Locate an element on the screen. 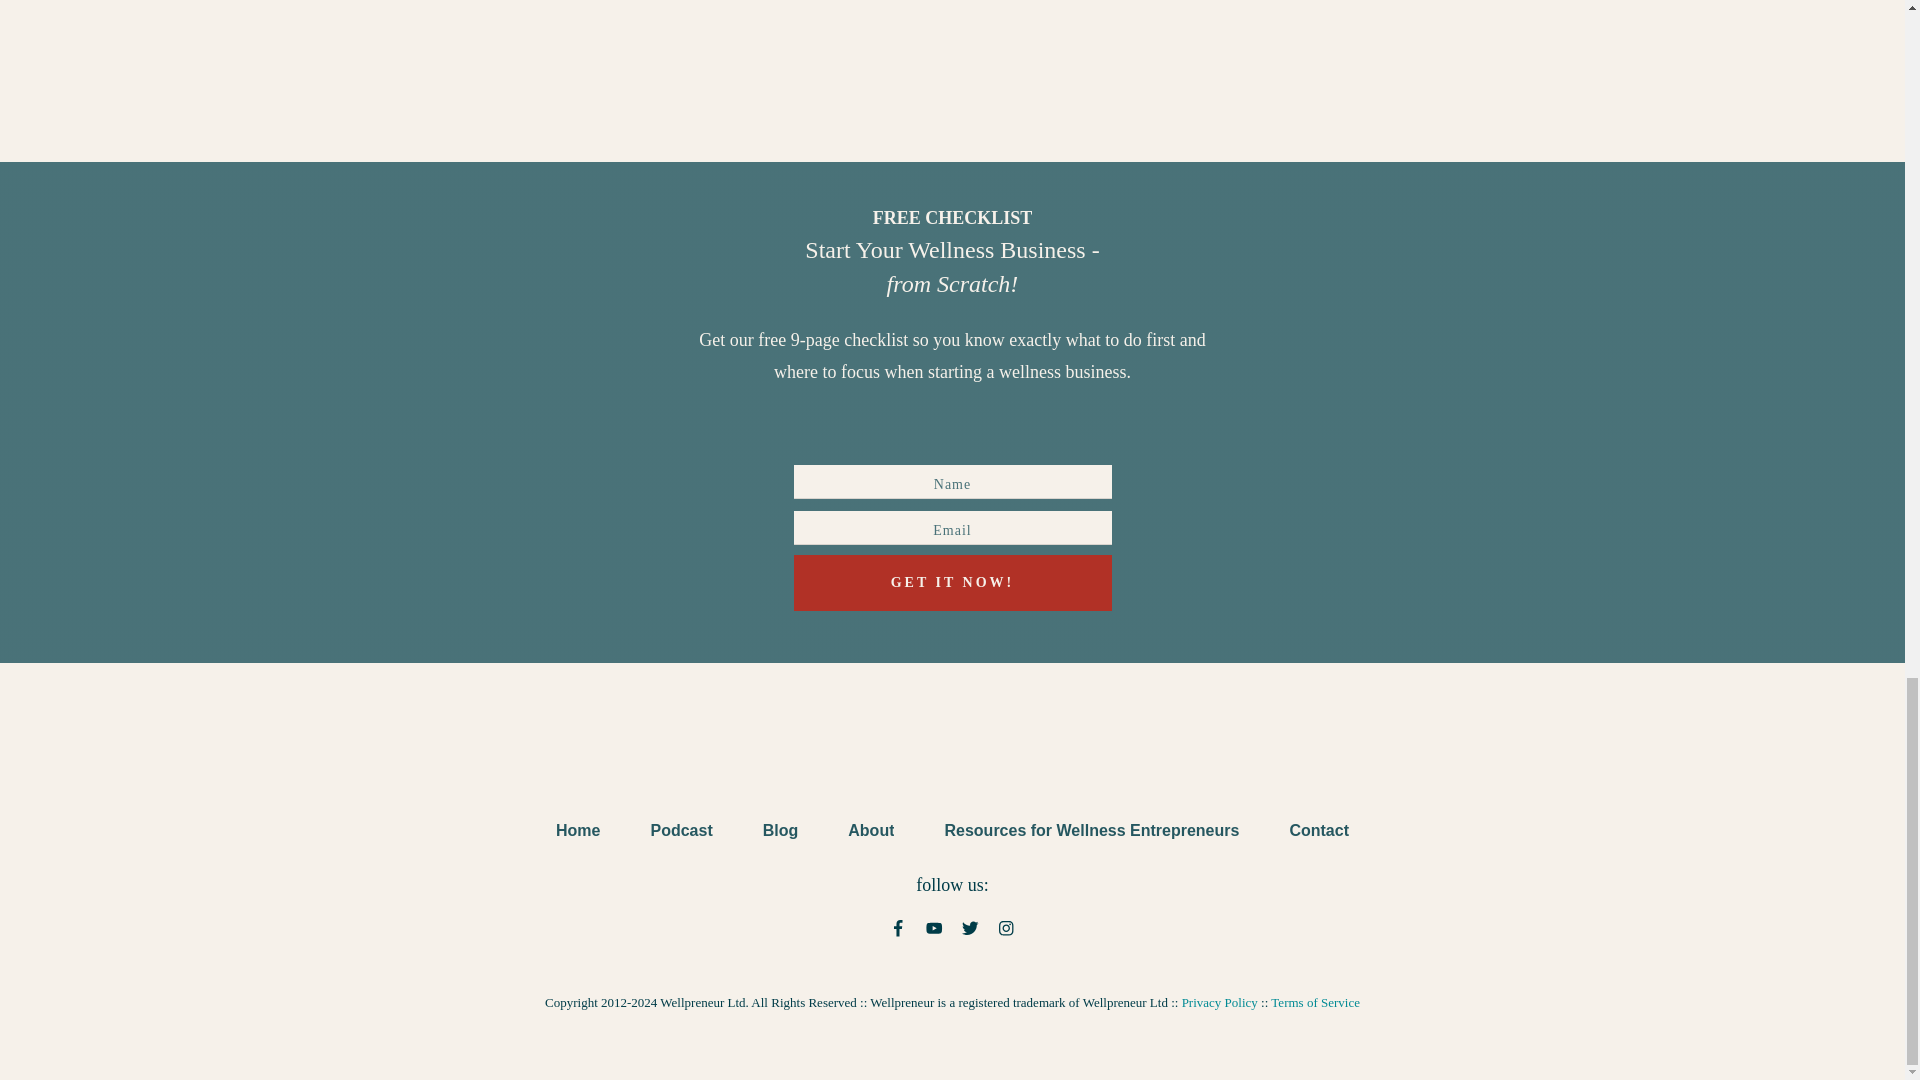 This screenshot has width=1920, height=1080. About is located at coordinates (871, 830).